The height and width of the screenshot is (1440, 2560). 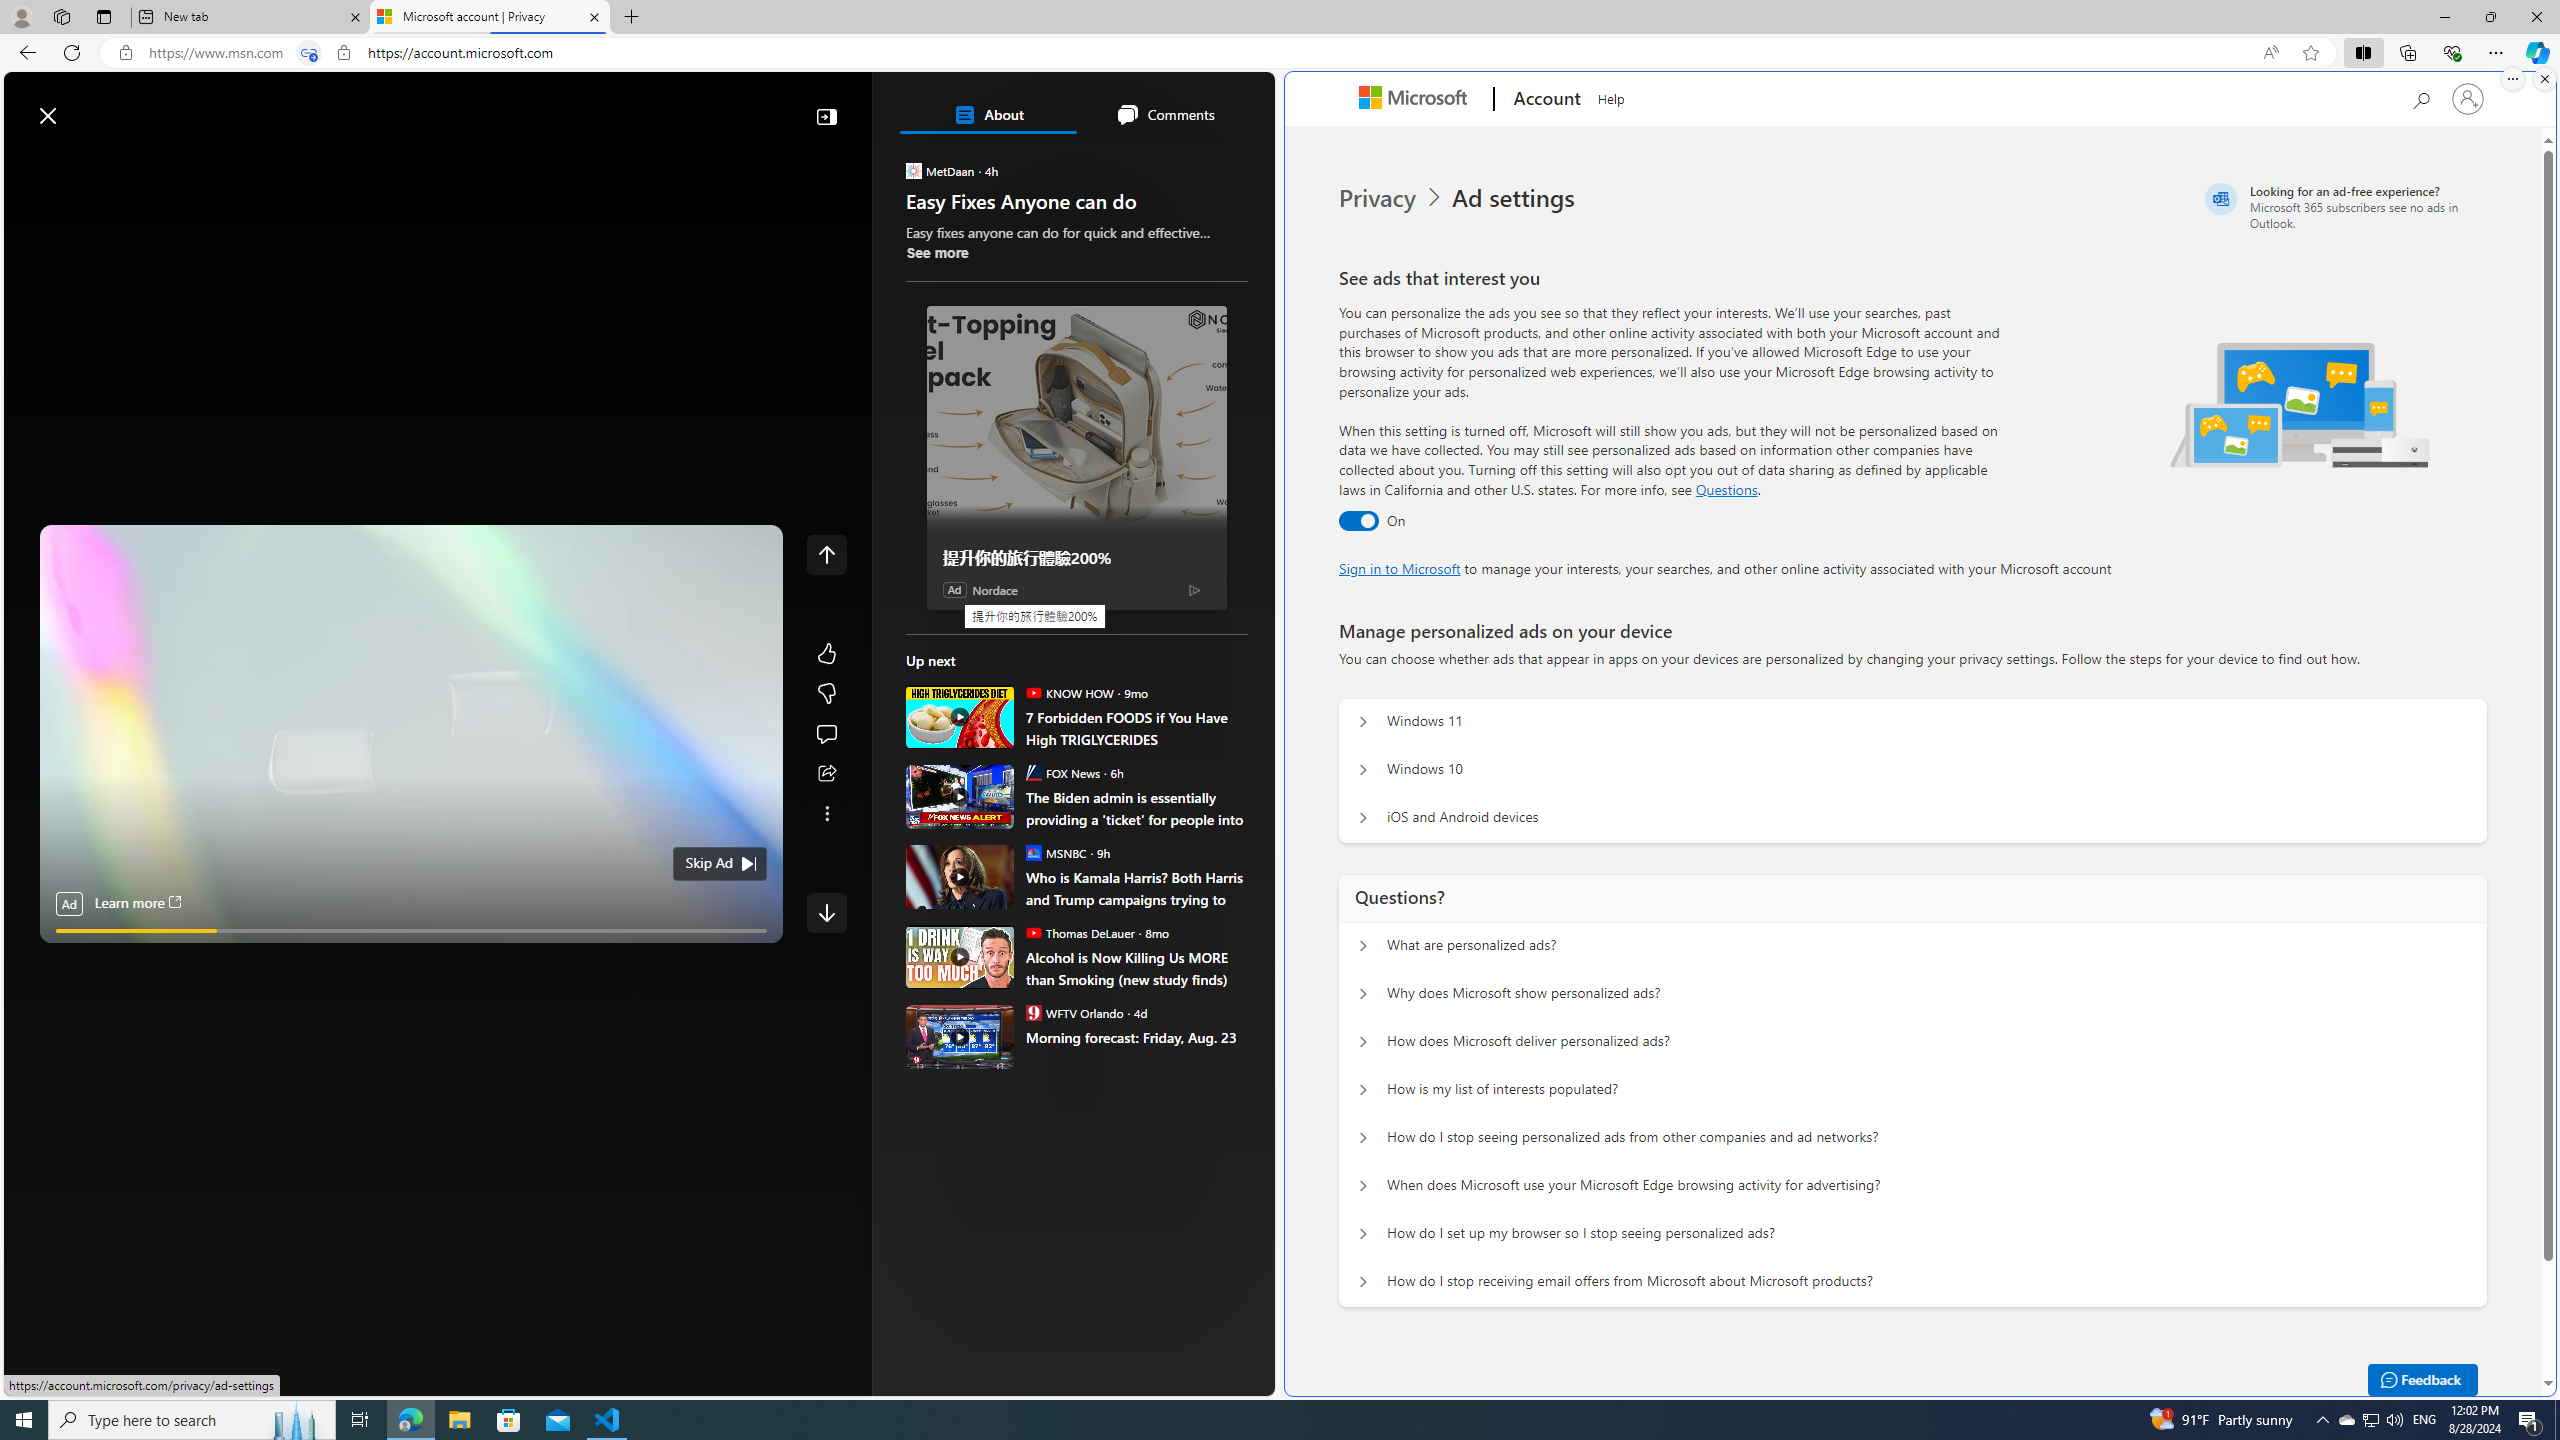 What do you see at coordinates (1544, 100) in the screenshot?
I see `Account` at bounding box center [1544, 100].